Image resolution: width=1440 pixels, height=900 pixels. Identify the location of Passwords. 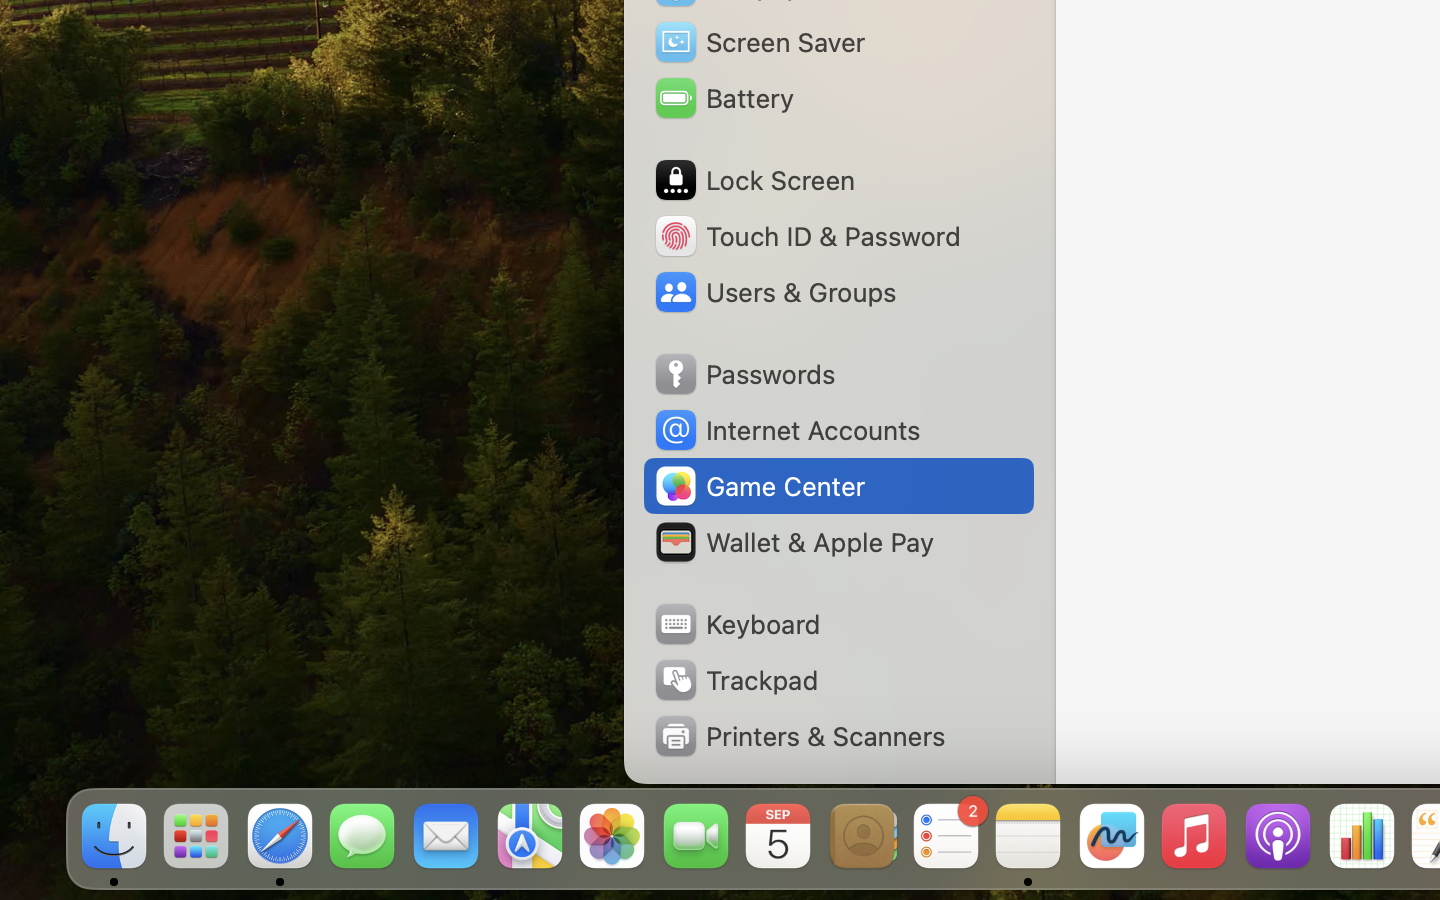
(744, 374).